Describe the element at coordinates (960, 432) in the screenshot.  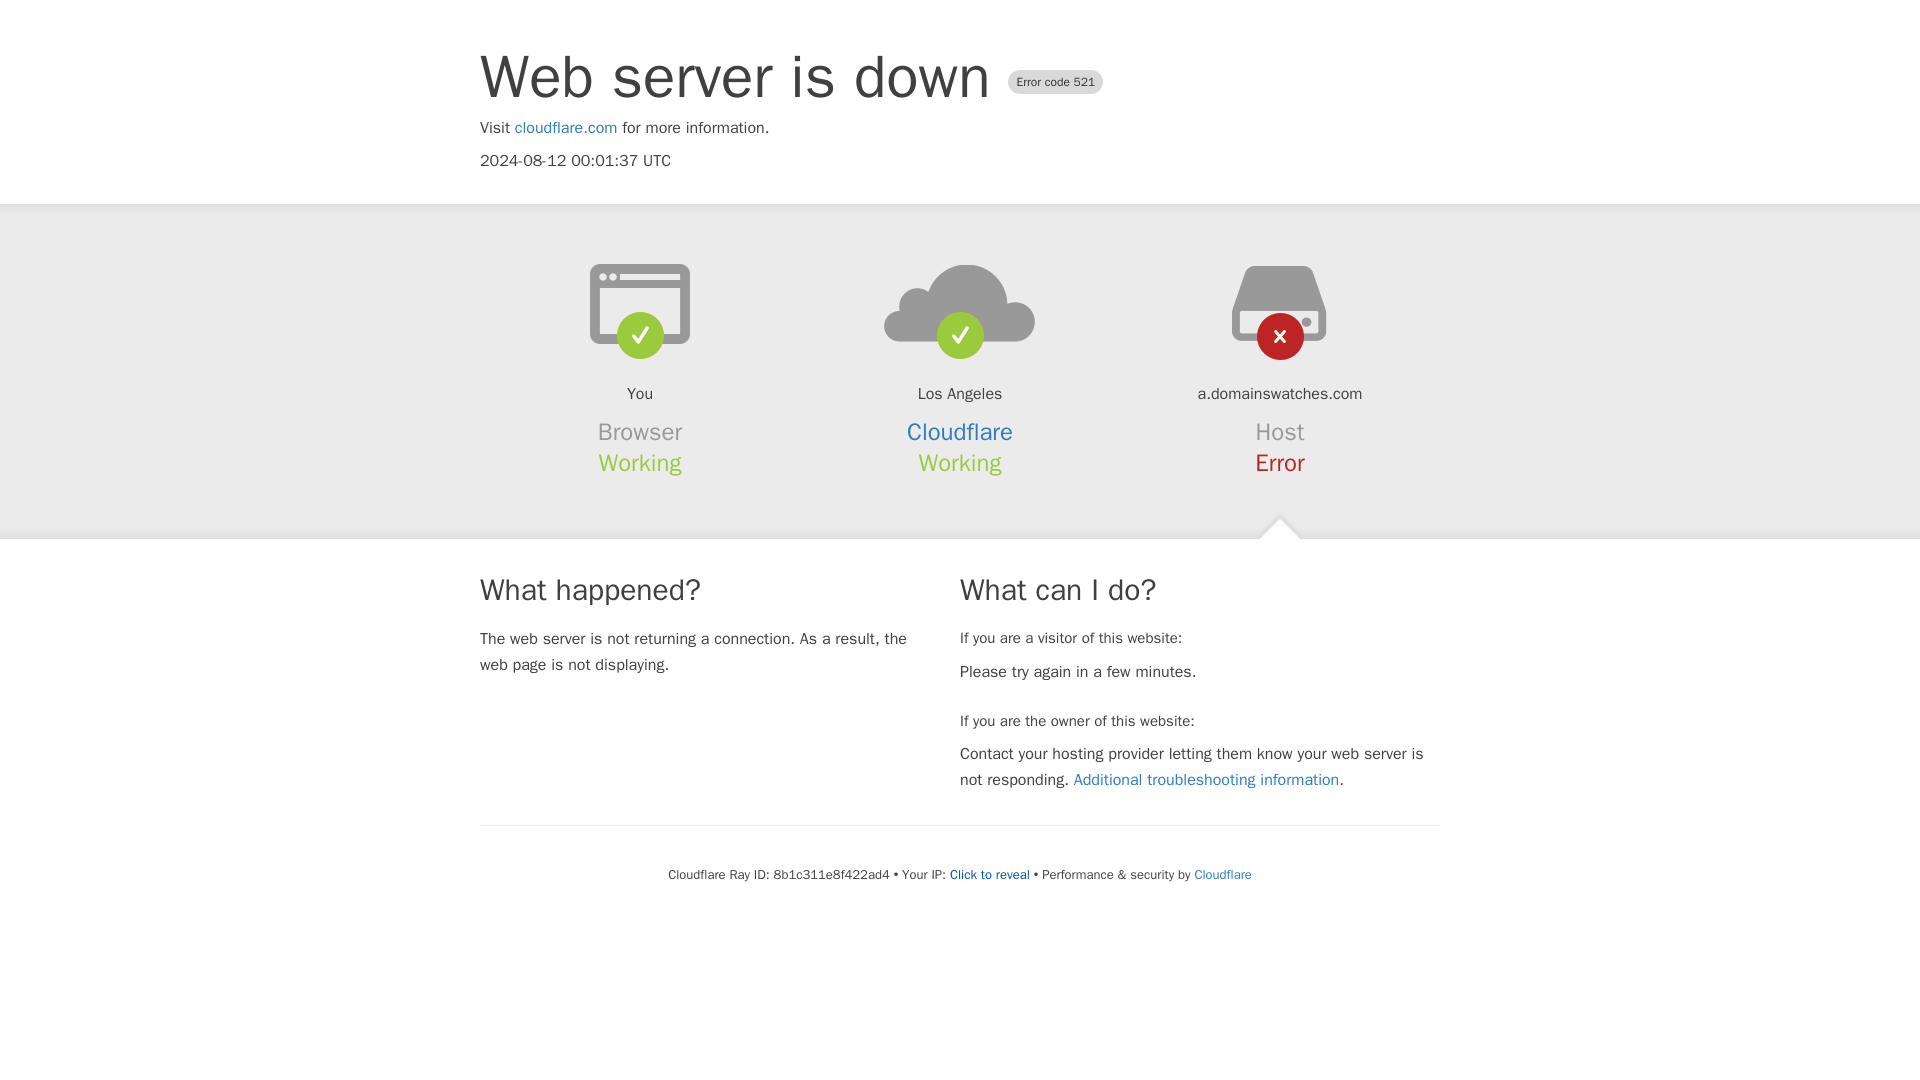
I see `Cloudflare` at that location.